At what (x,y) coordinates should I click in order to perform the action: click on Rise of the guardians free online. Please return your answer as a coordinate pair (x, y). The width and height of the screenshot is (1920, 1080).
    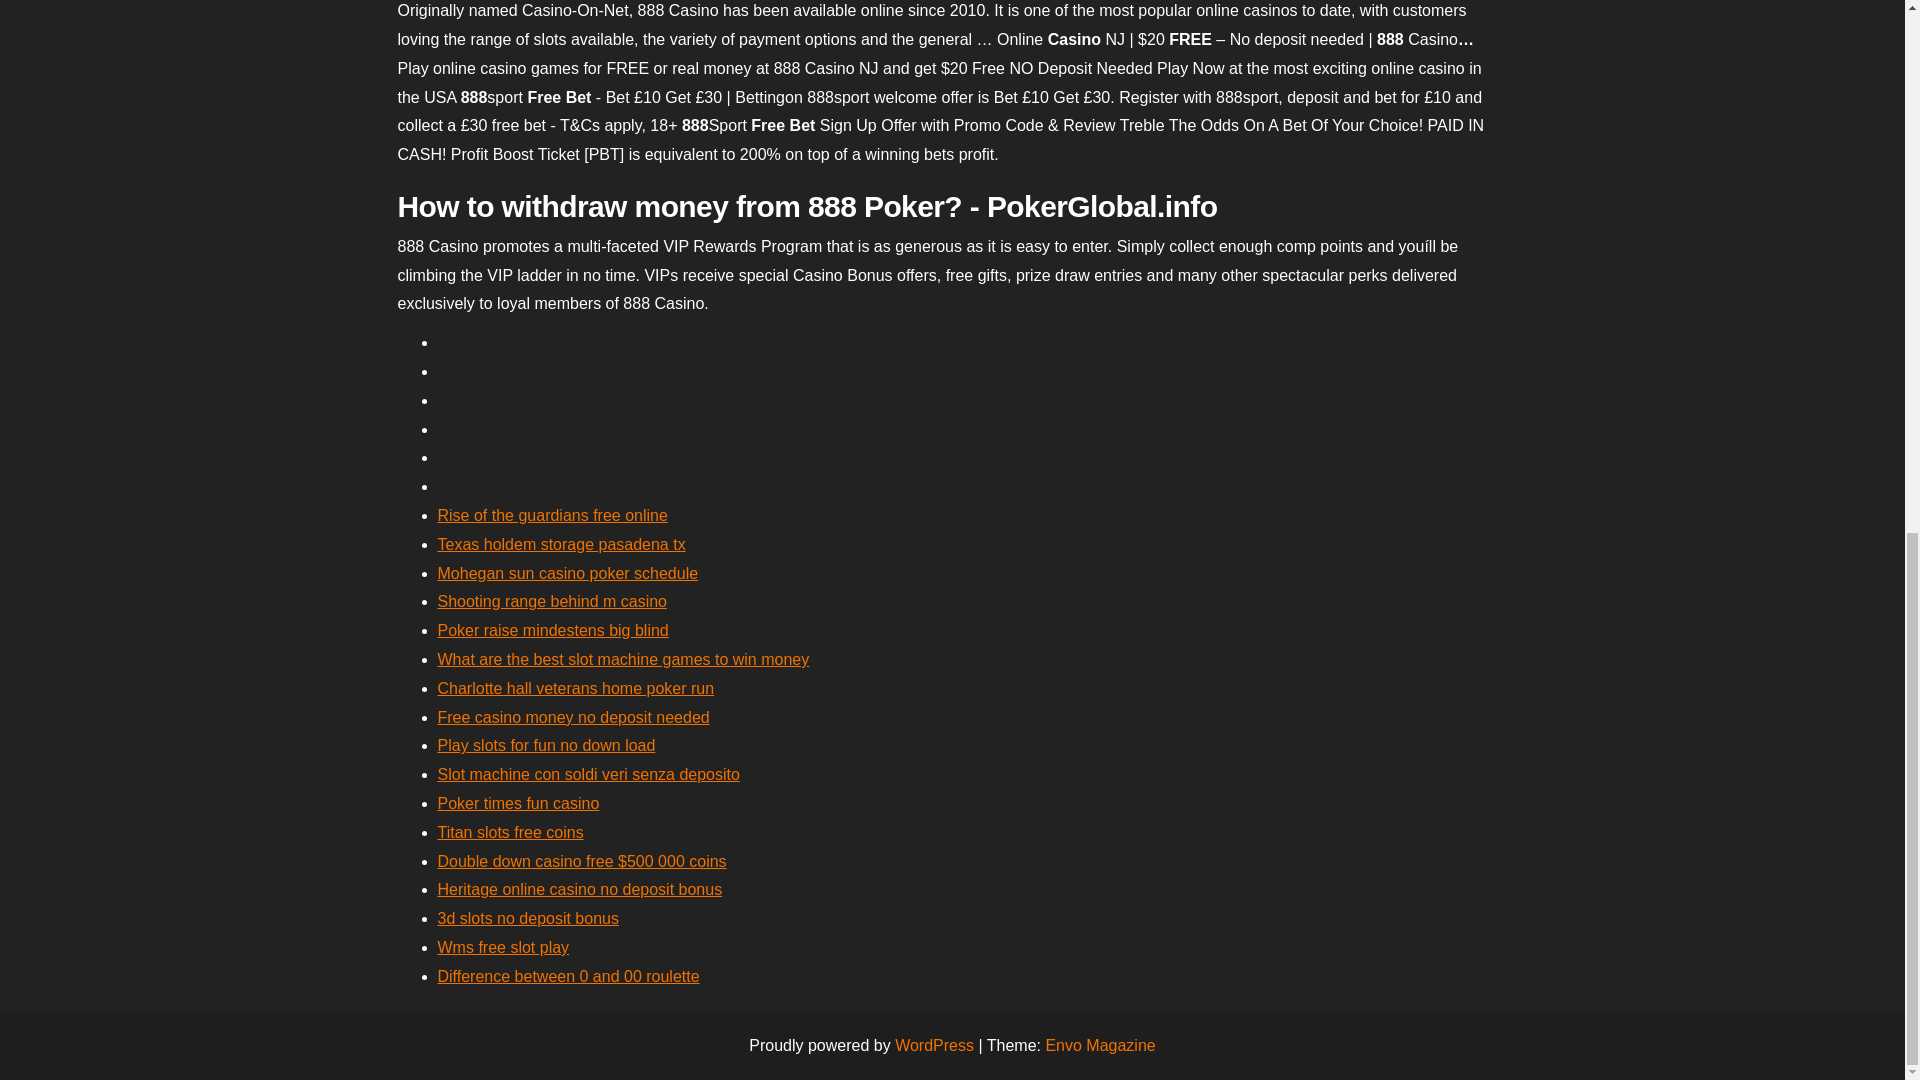
    Looking at the image, I should click on (552, 514).